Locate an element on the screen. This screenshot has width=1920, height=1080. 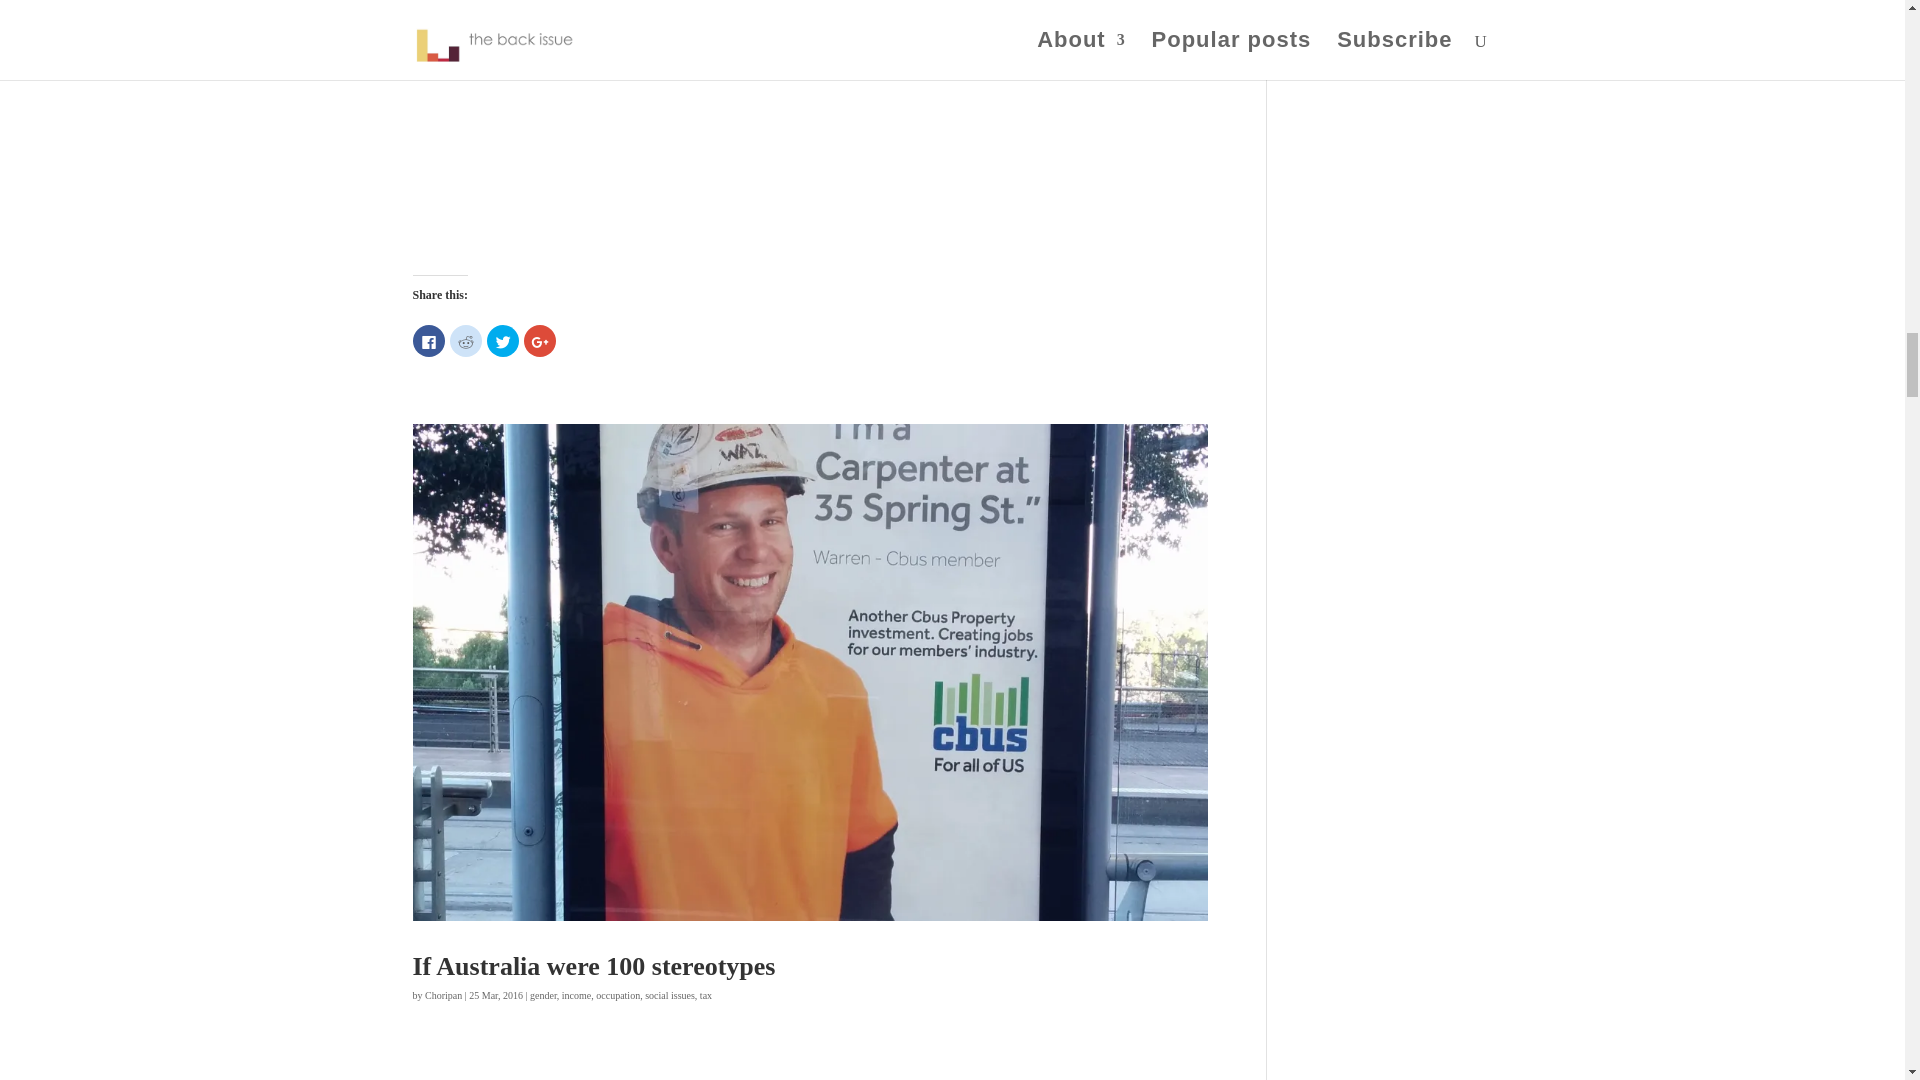
Click to share on Reddit is located at coordinates (465, 341).